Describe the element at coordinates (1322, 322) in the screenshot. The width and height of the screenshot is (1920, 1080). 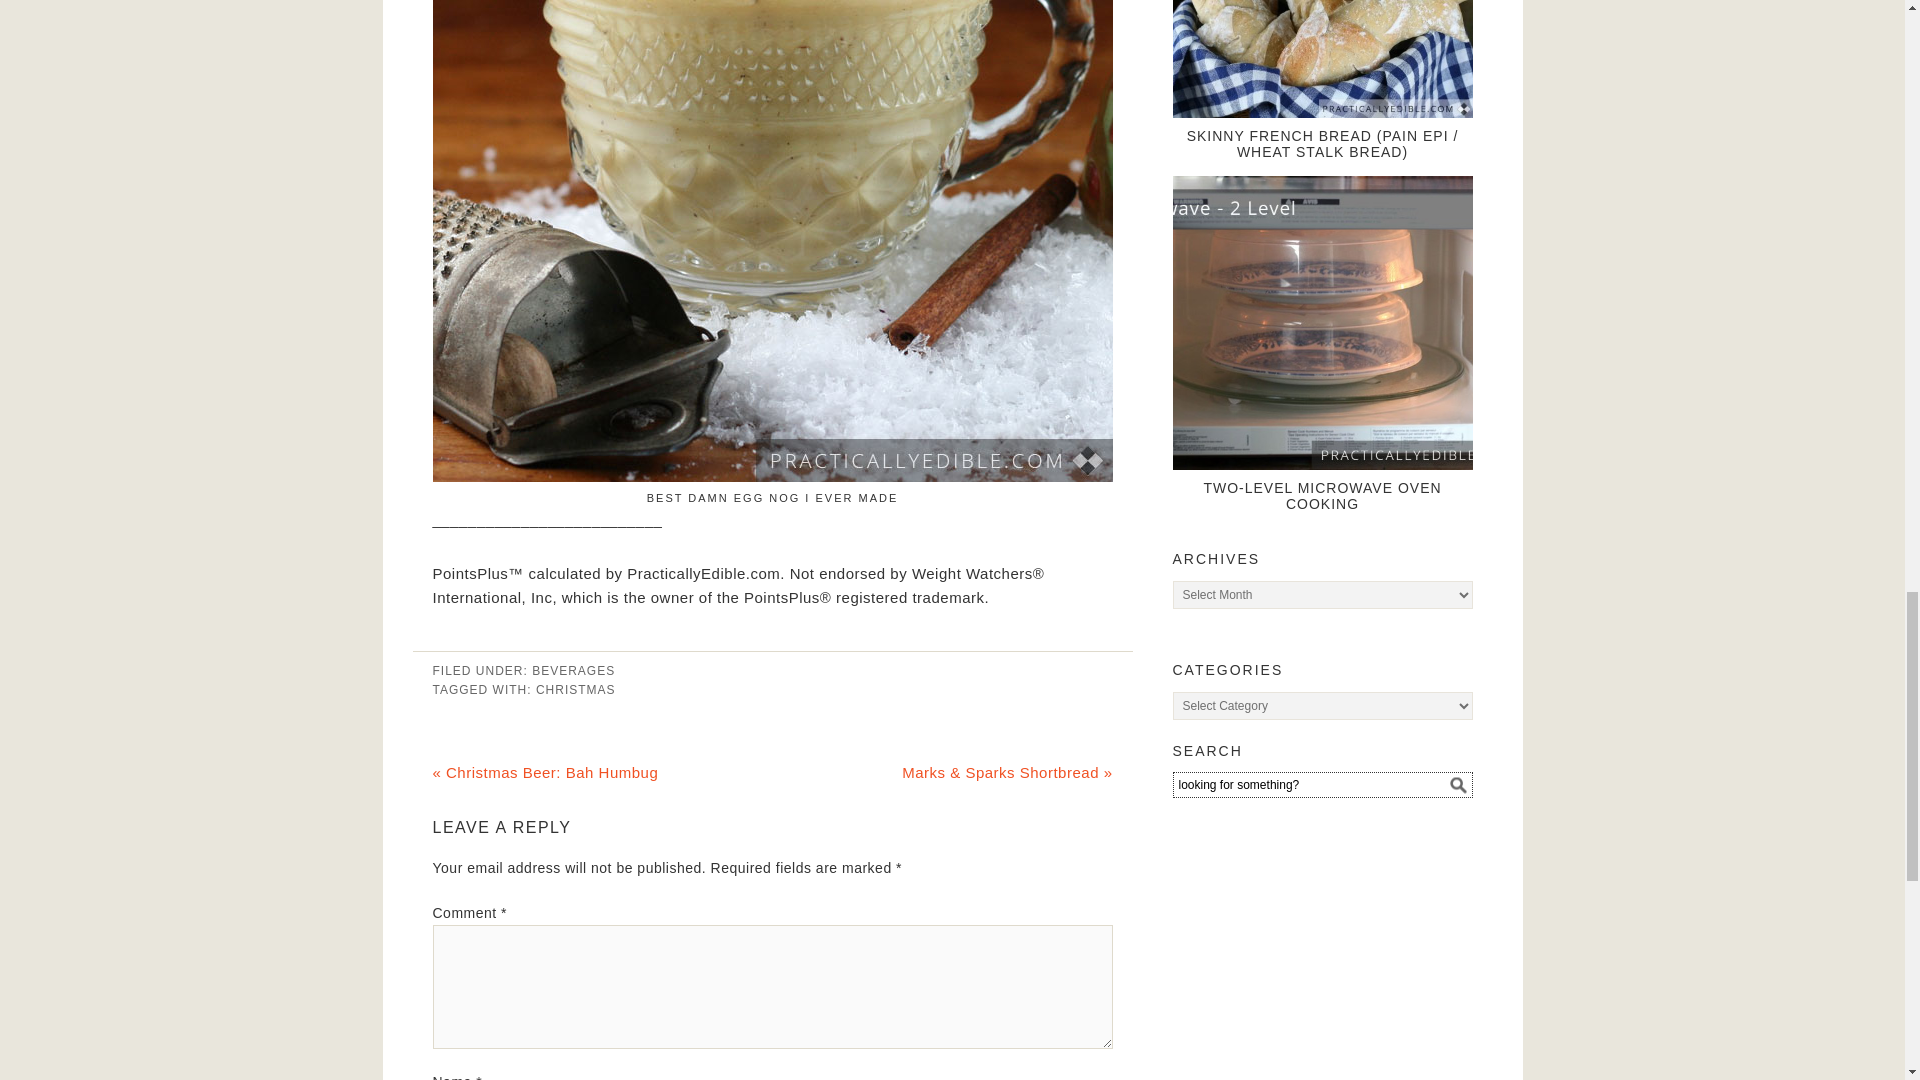
I see `Two-level microwave oven cooking` at that location.